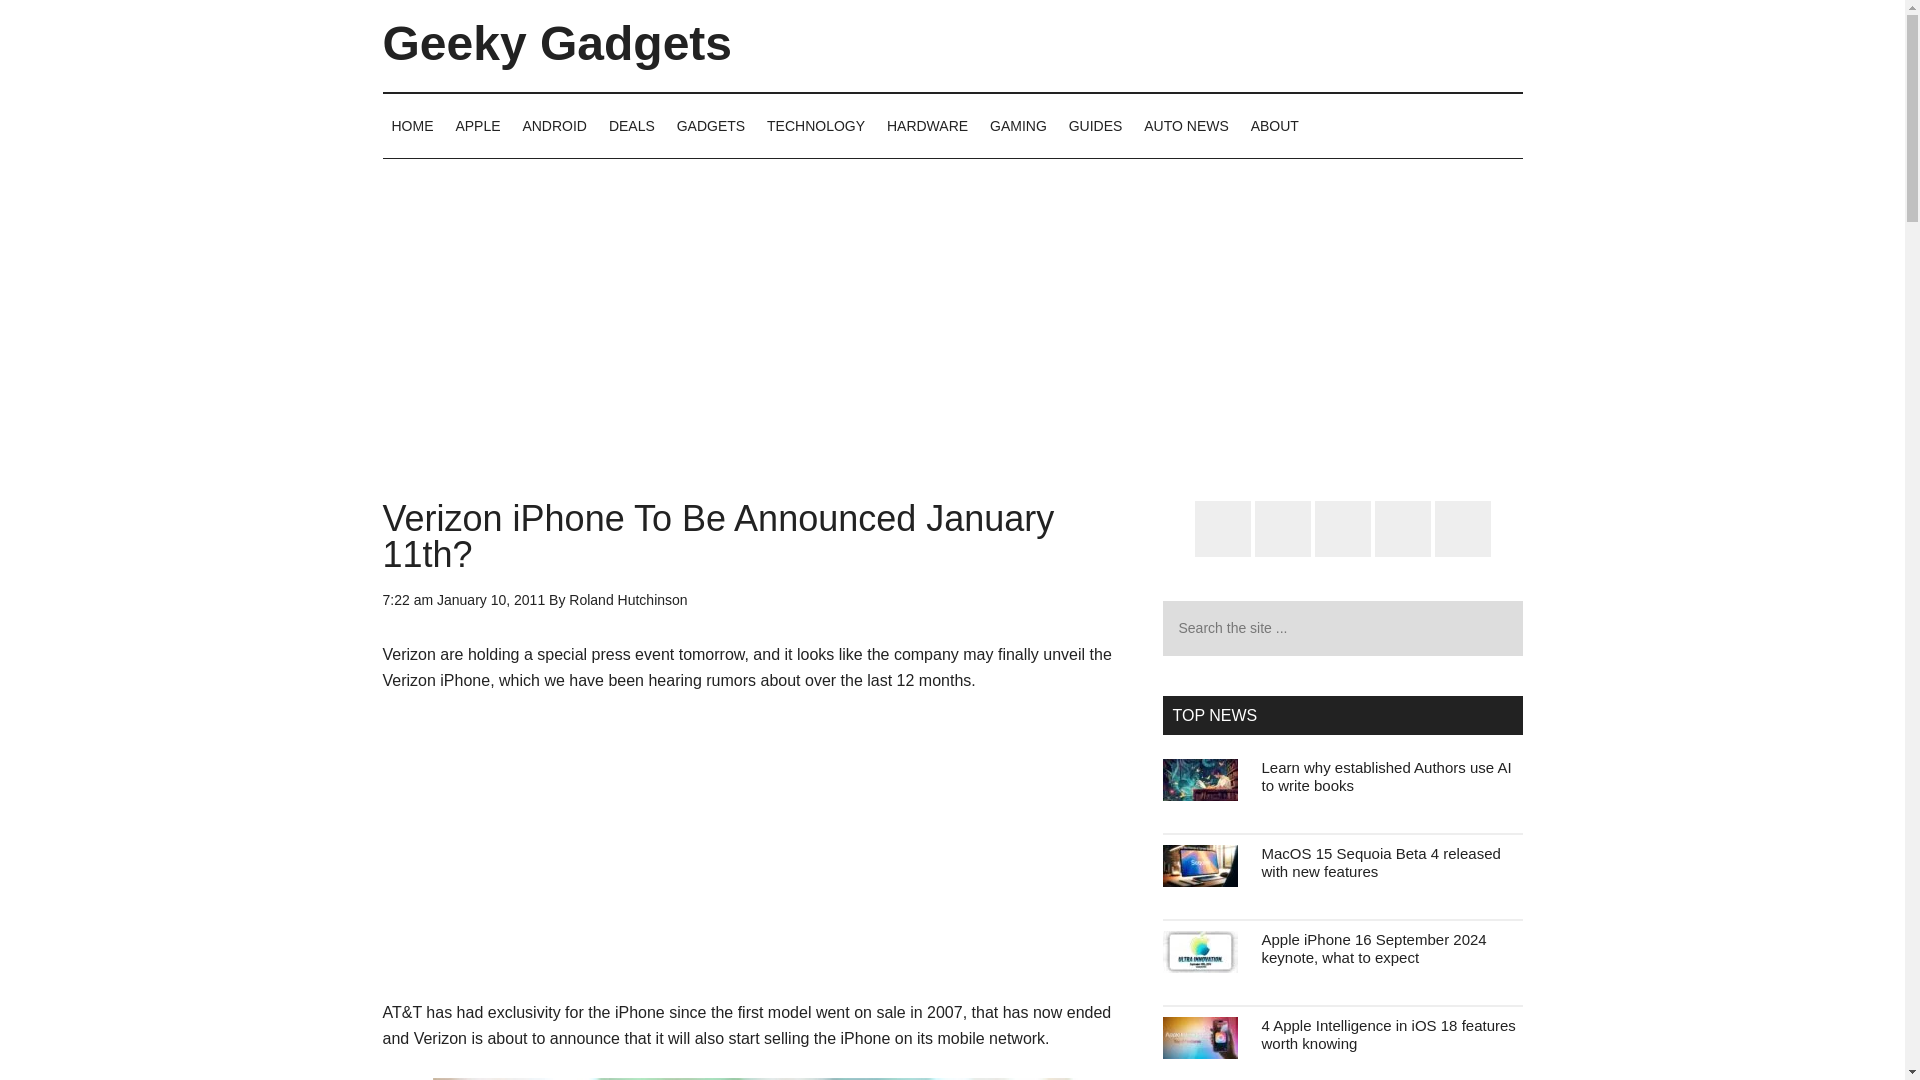  I want to click on GADGETS, so click(711, 125).